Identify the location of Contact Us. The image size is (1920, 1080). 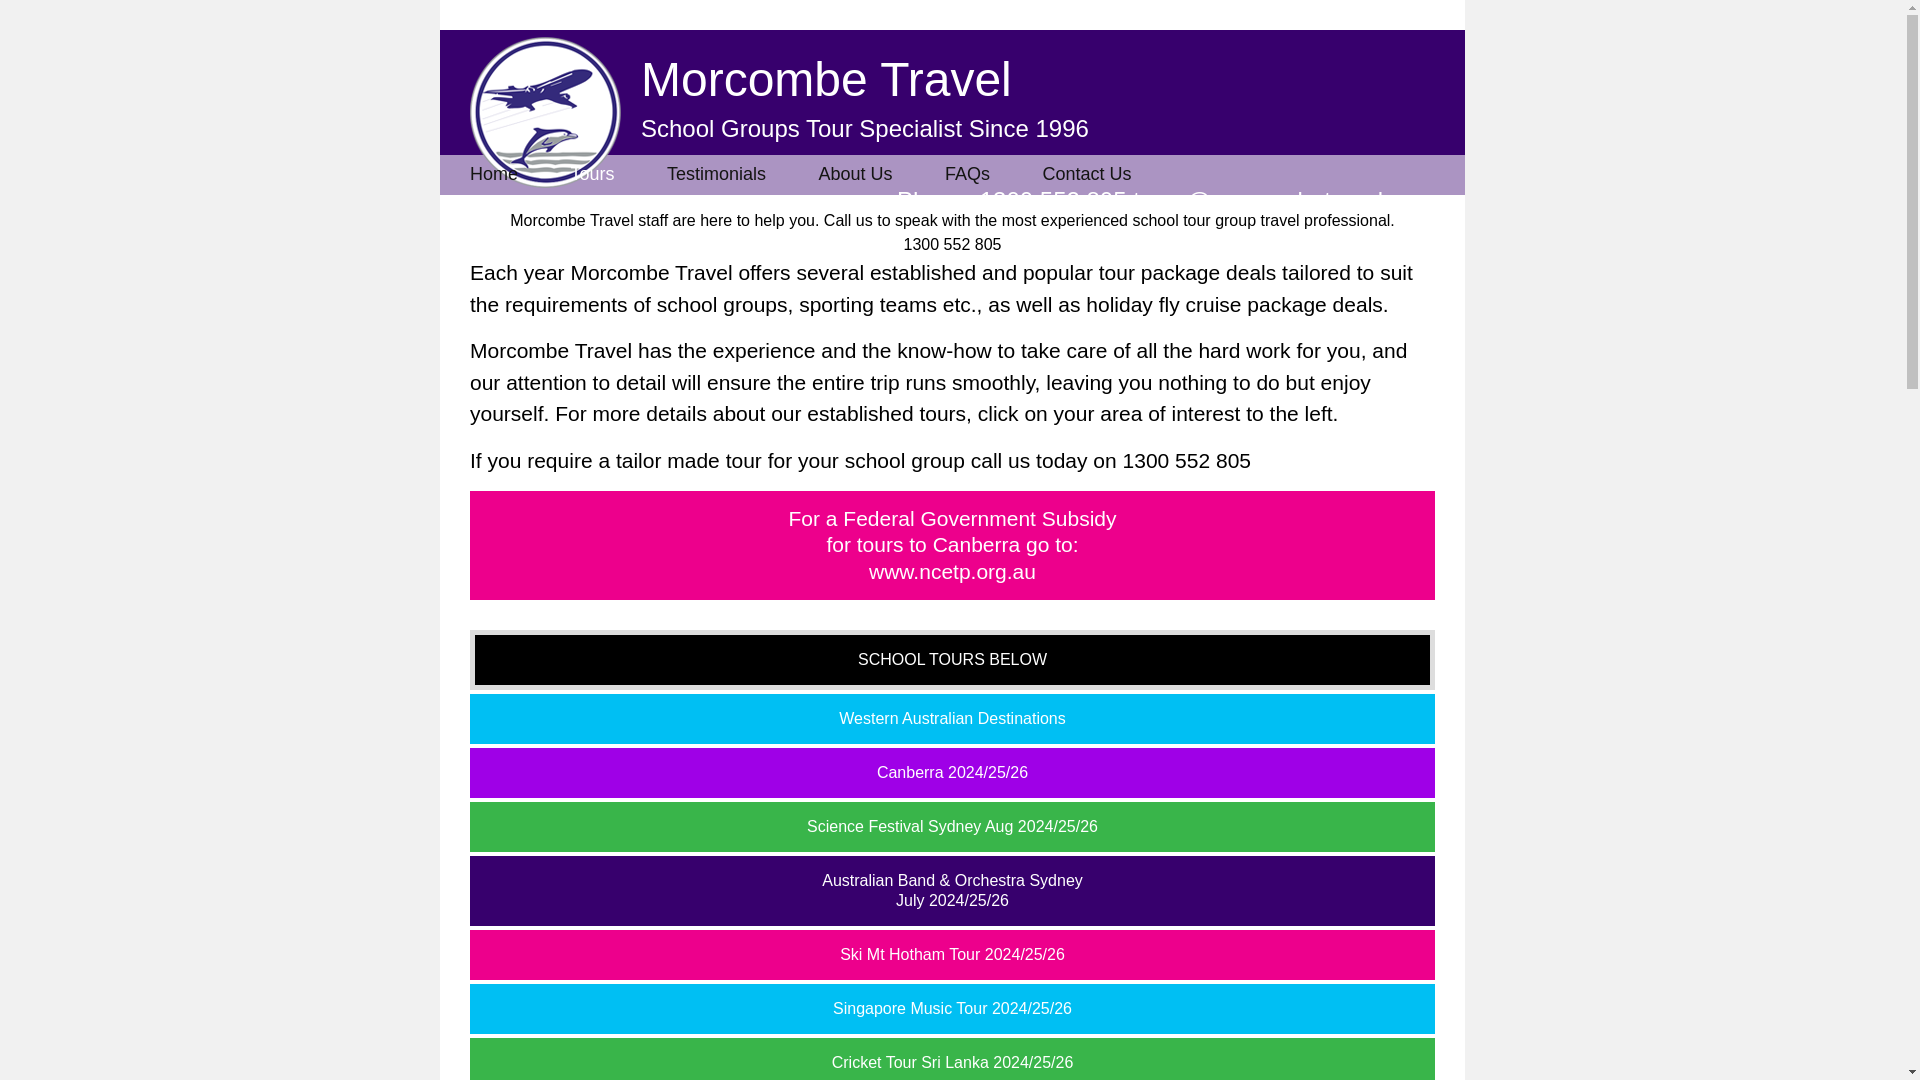
(1086, 174).